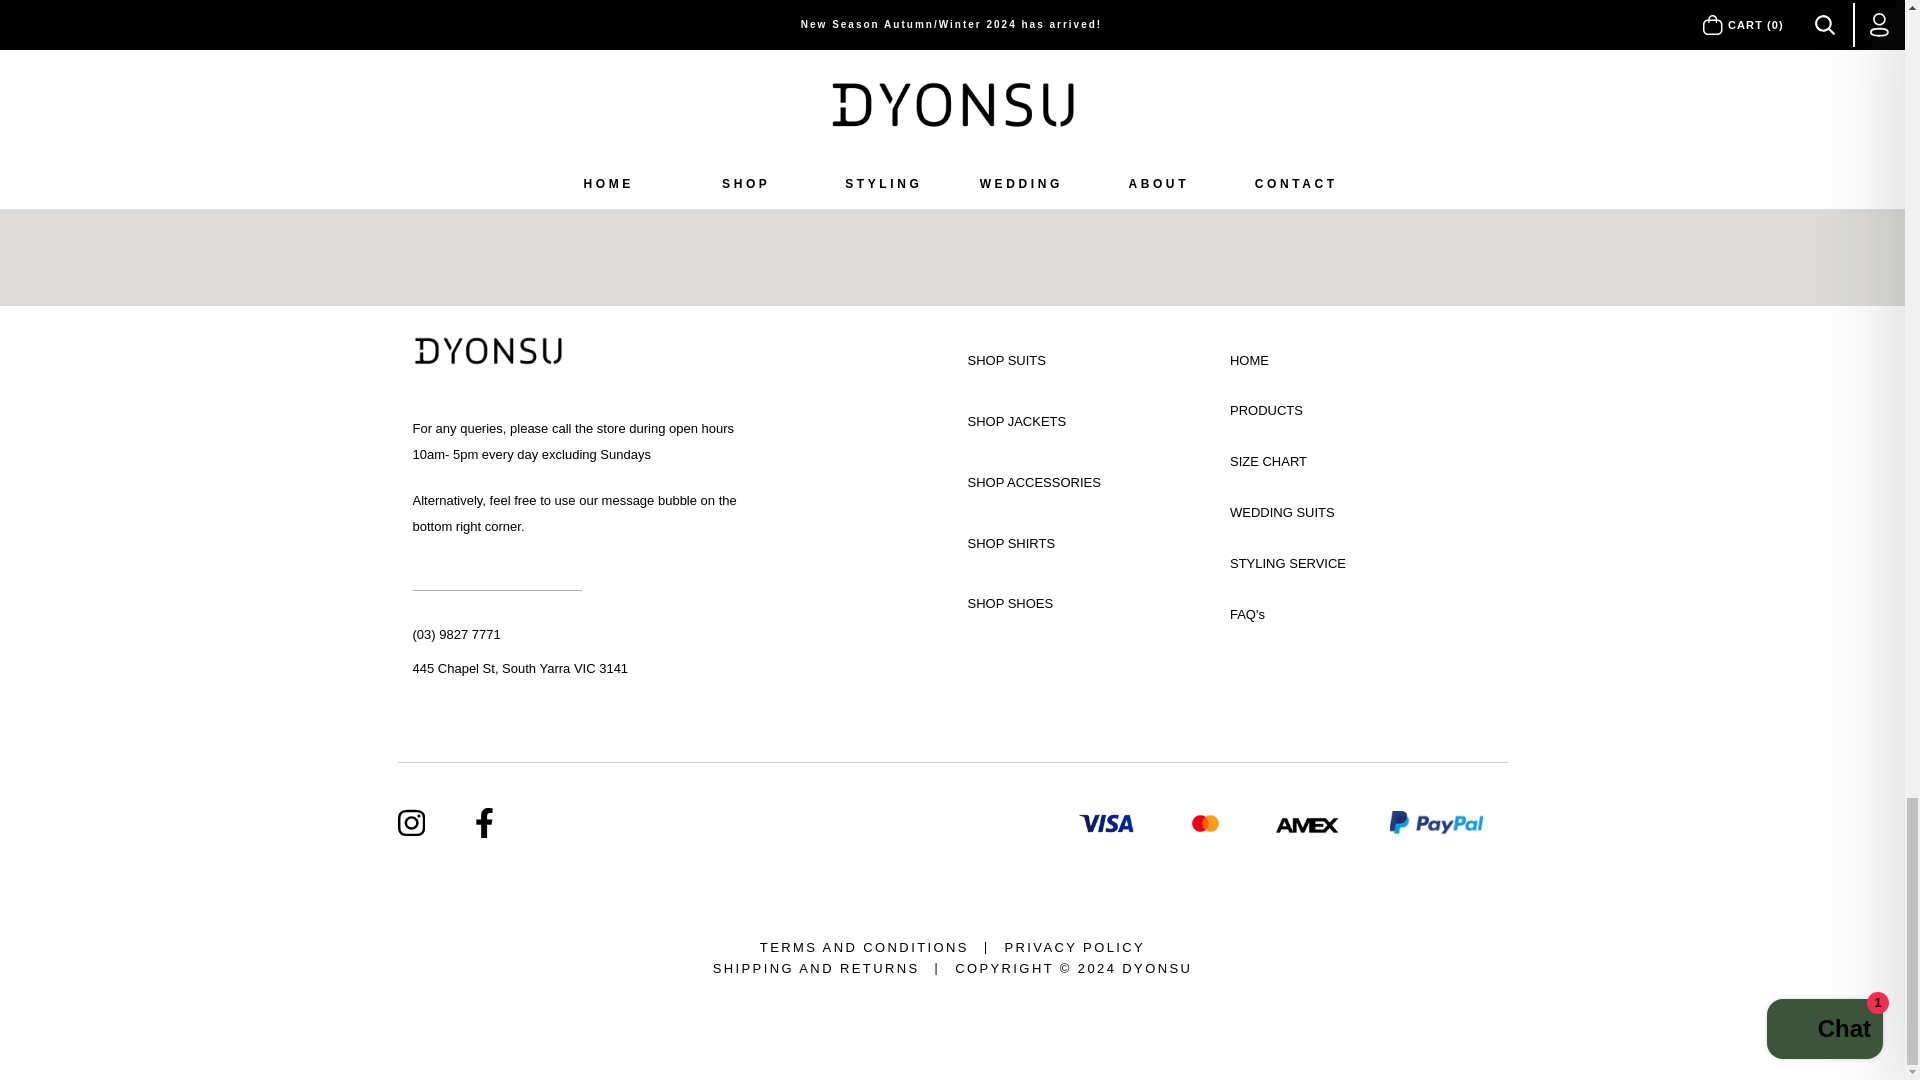  What do you see at coordinates (1362, 564) in the screenshot?
I see `STYLING SERVICE` at bounding box center [1362, 564].